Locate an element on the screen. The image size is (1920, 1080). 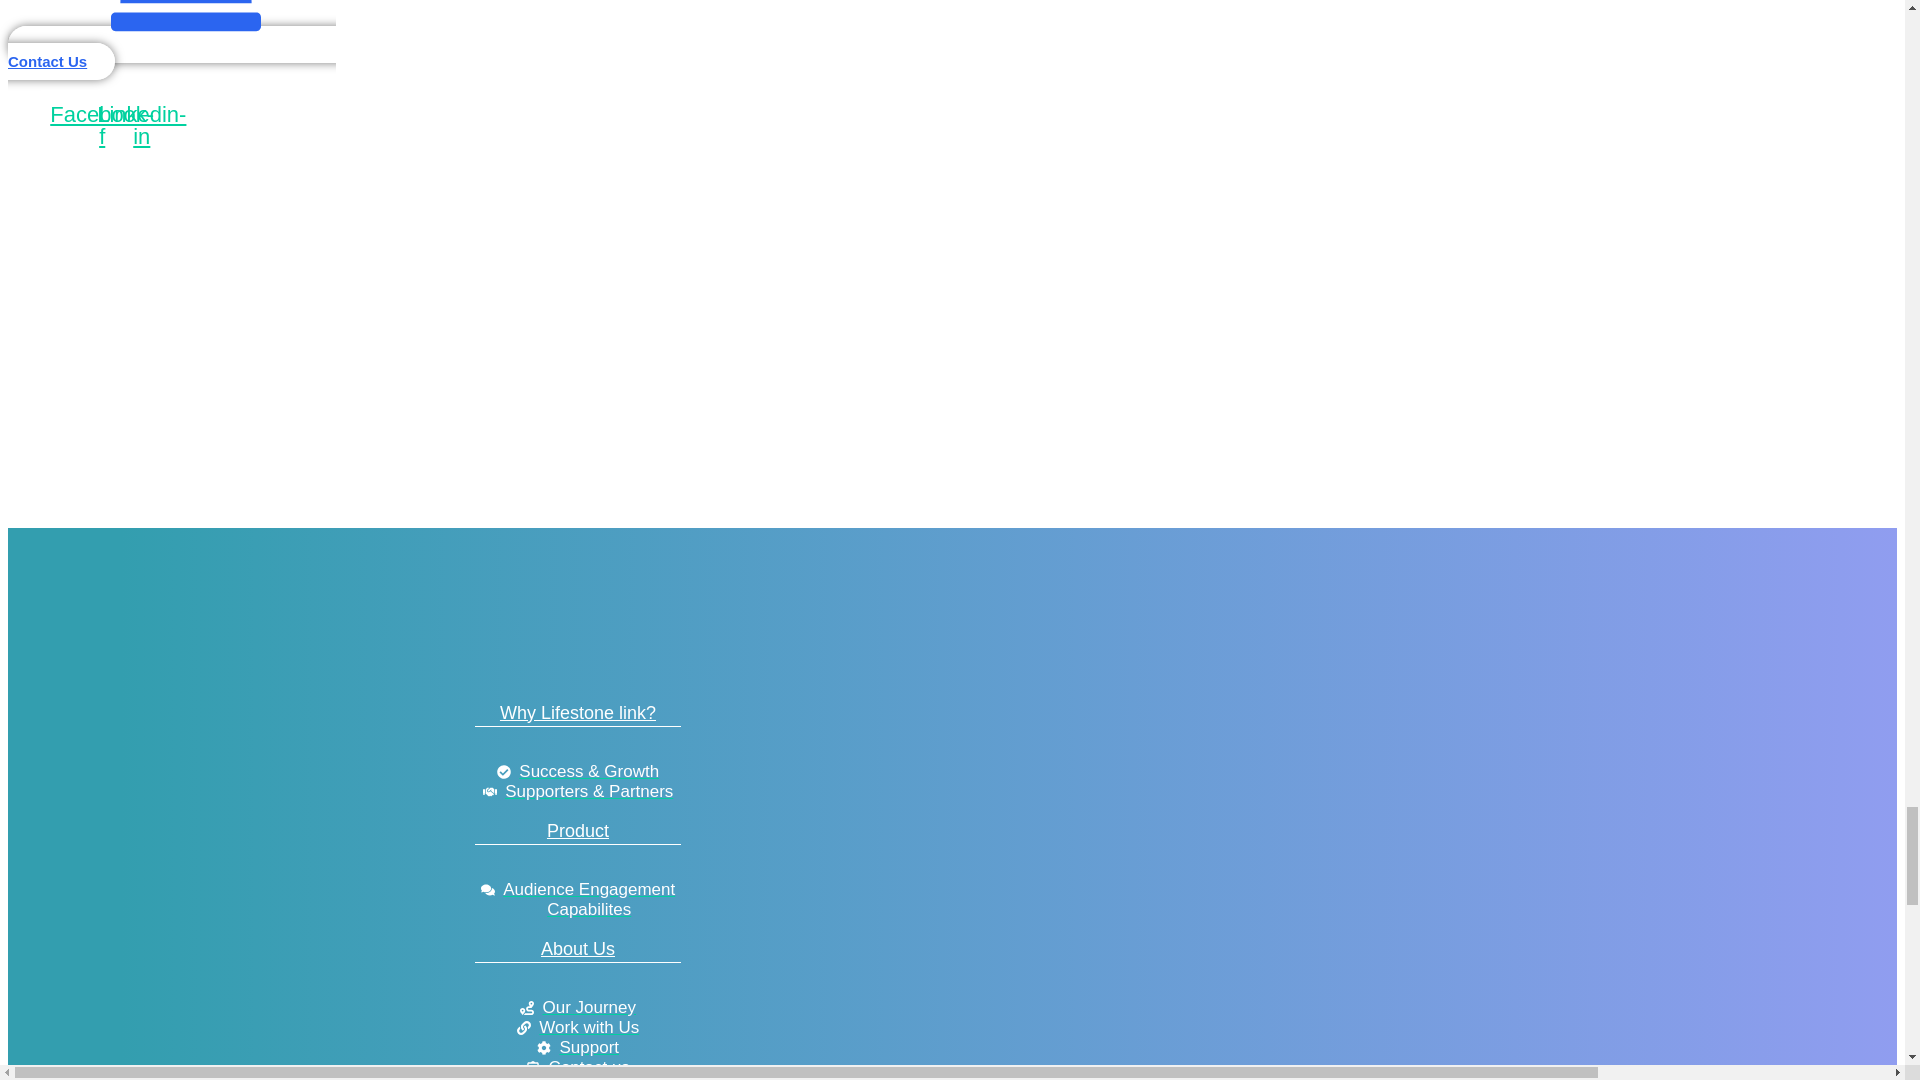
Contact Us is located at coordinates (172, 52).